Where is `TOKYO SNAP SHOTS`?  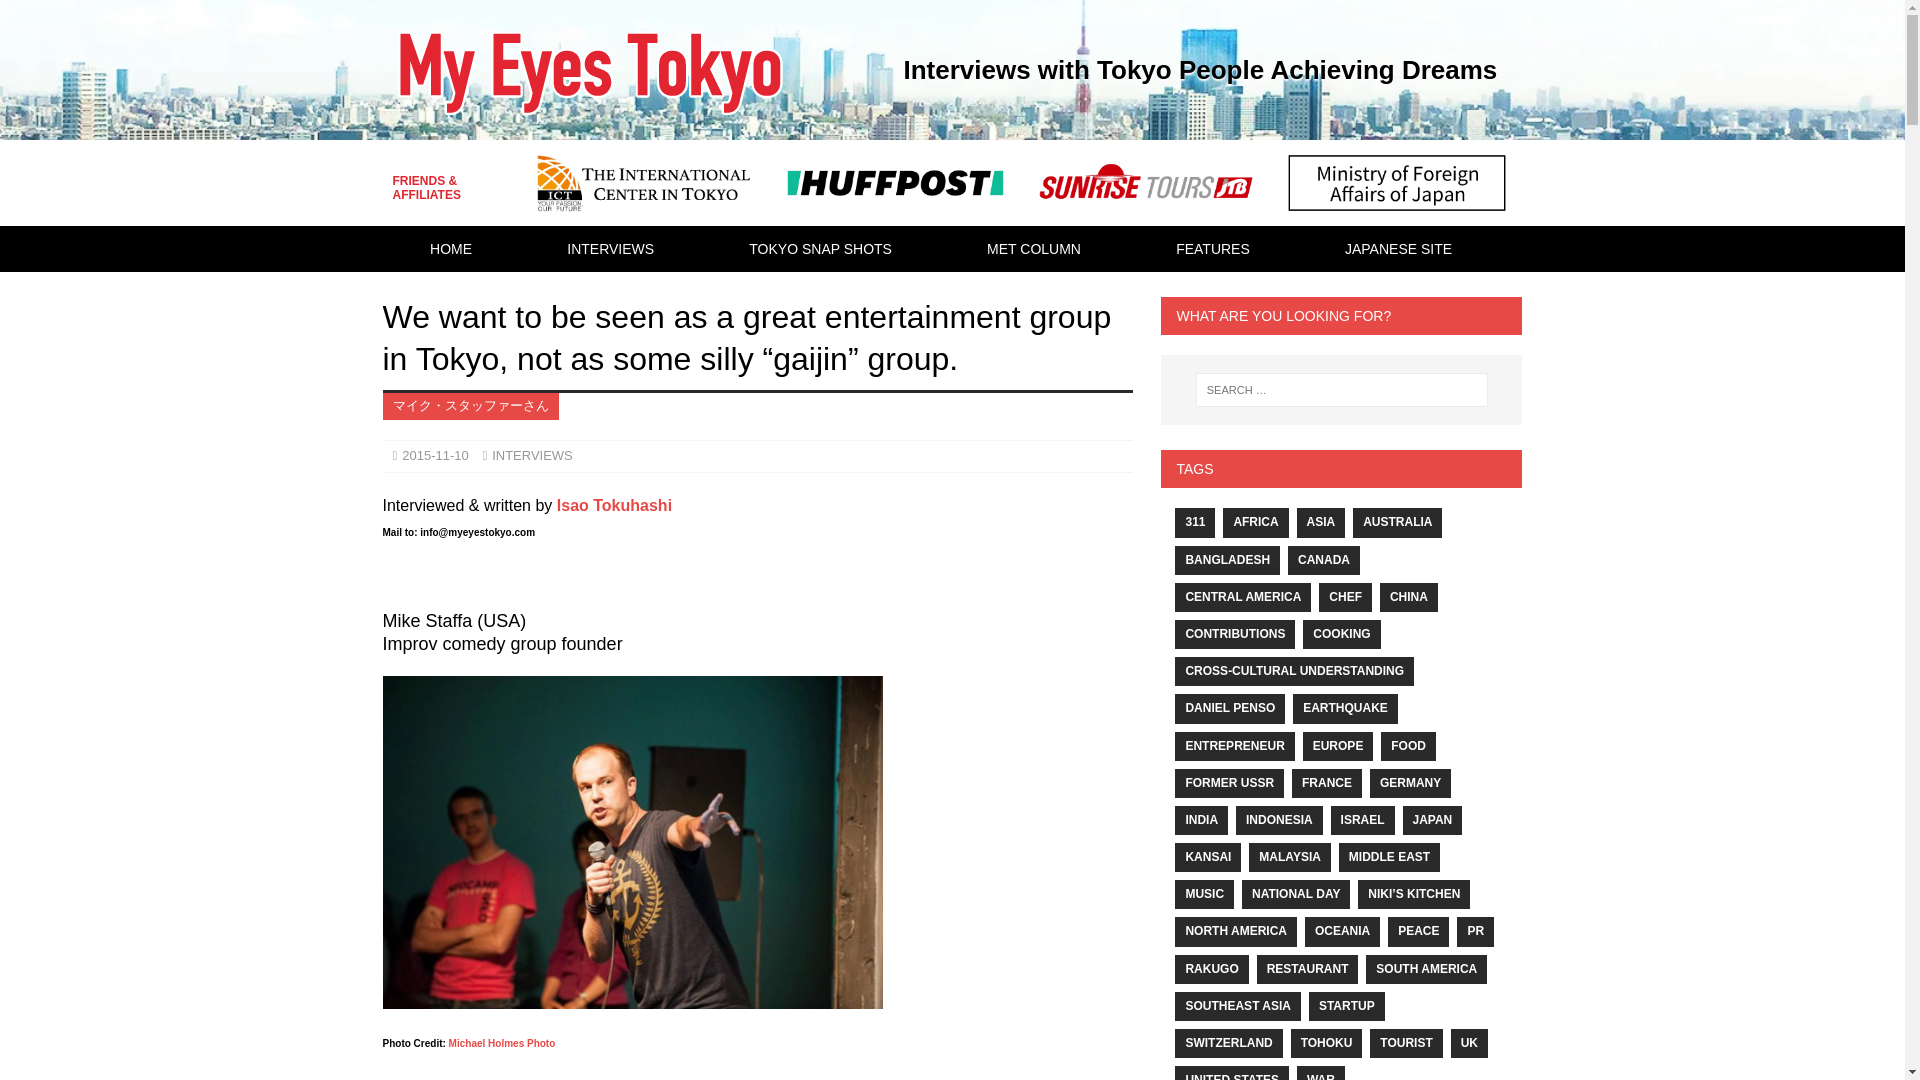 TOKYO SNAP SHOTS is located at coordinates (821, 248).